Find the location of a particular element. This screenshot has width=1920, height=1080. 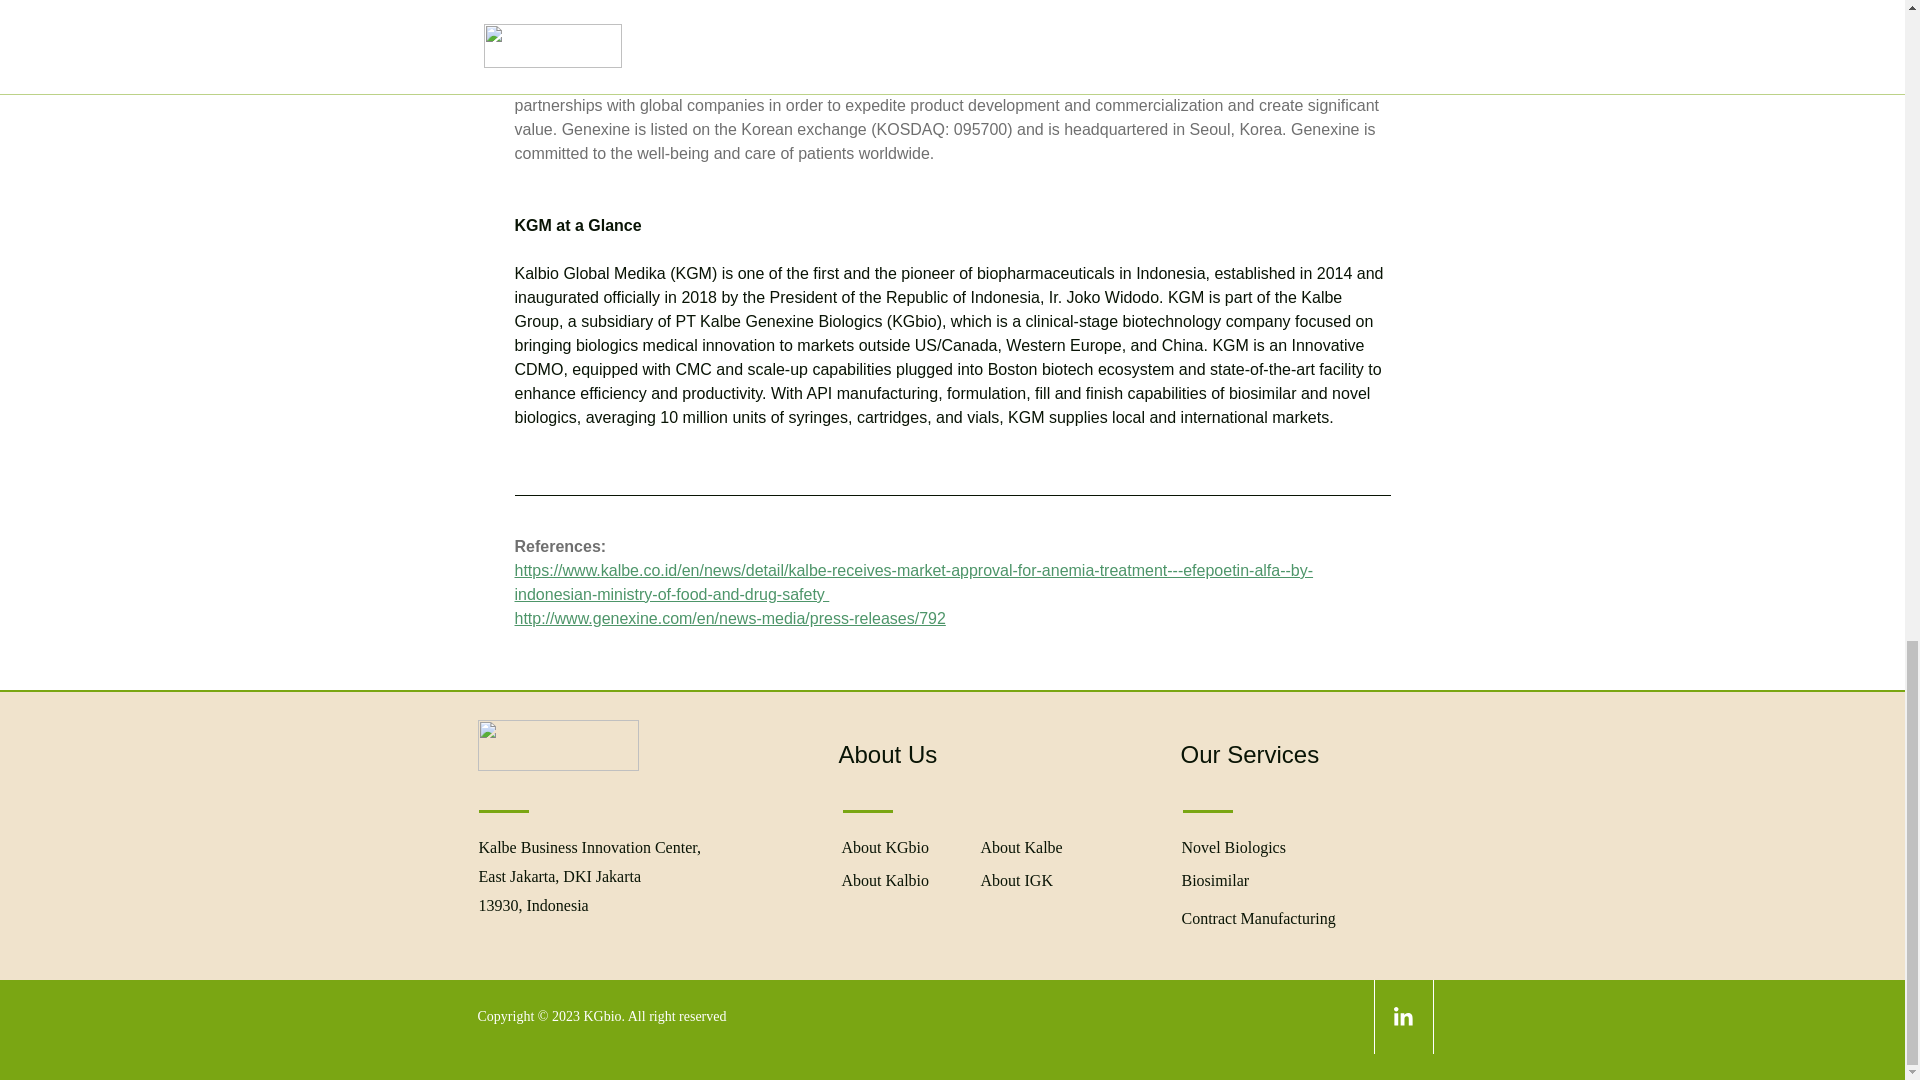

About KGbio is located at coordinates (886, 848).